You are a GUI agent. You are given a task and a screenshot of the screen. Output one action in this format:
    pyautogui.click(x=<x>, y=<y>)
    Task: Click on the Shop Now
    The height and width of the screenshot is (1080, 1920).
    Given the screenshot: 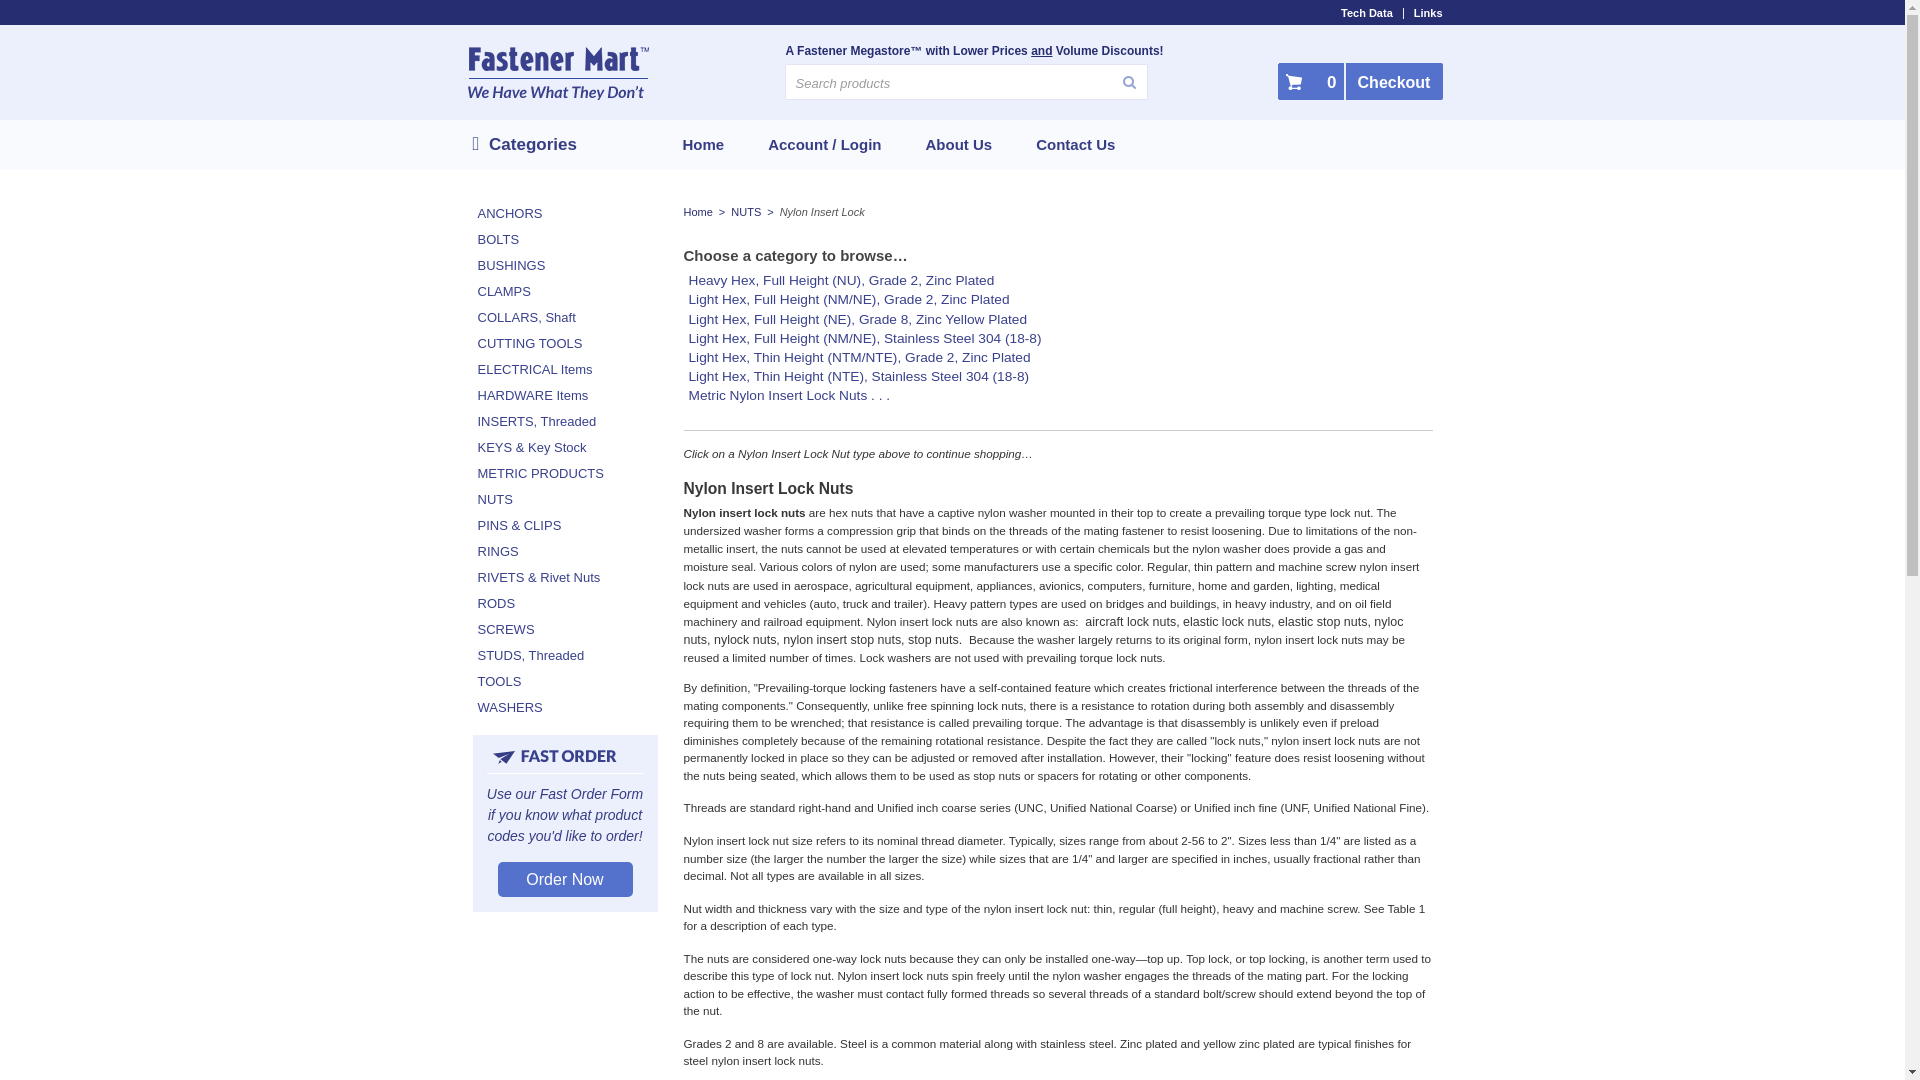 What is the action you would take?
    pyautogui.click(x=1056, y=395)
    